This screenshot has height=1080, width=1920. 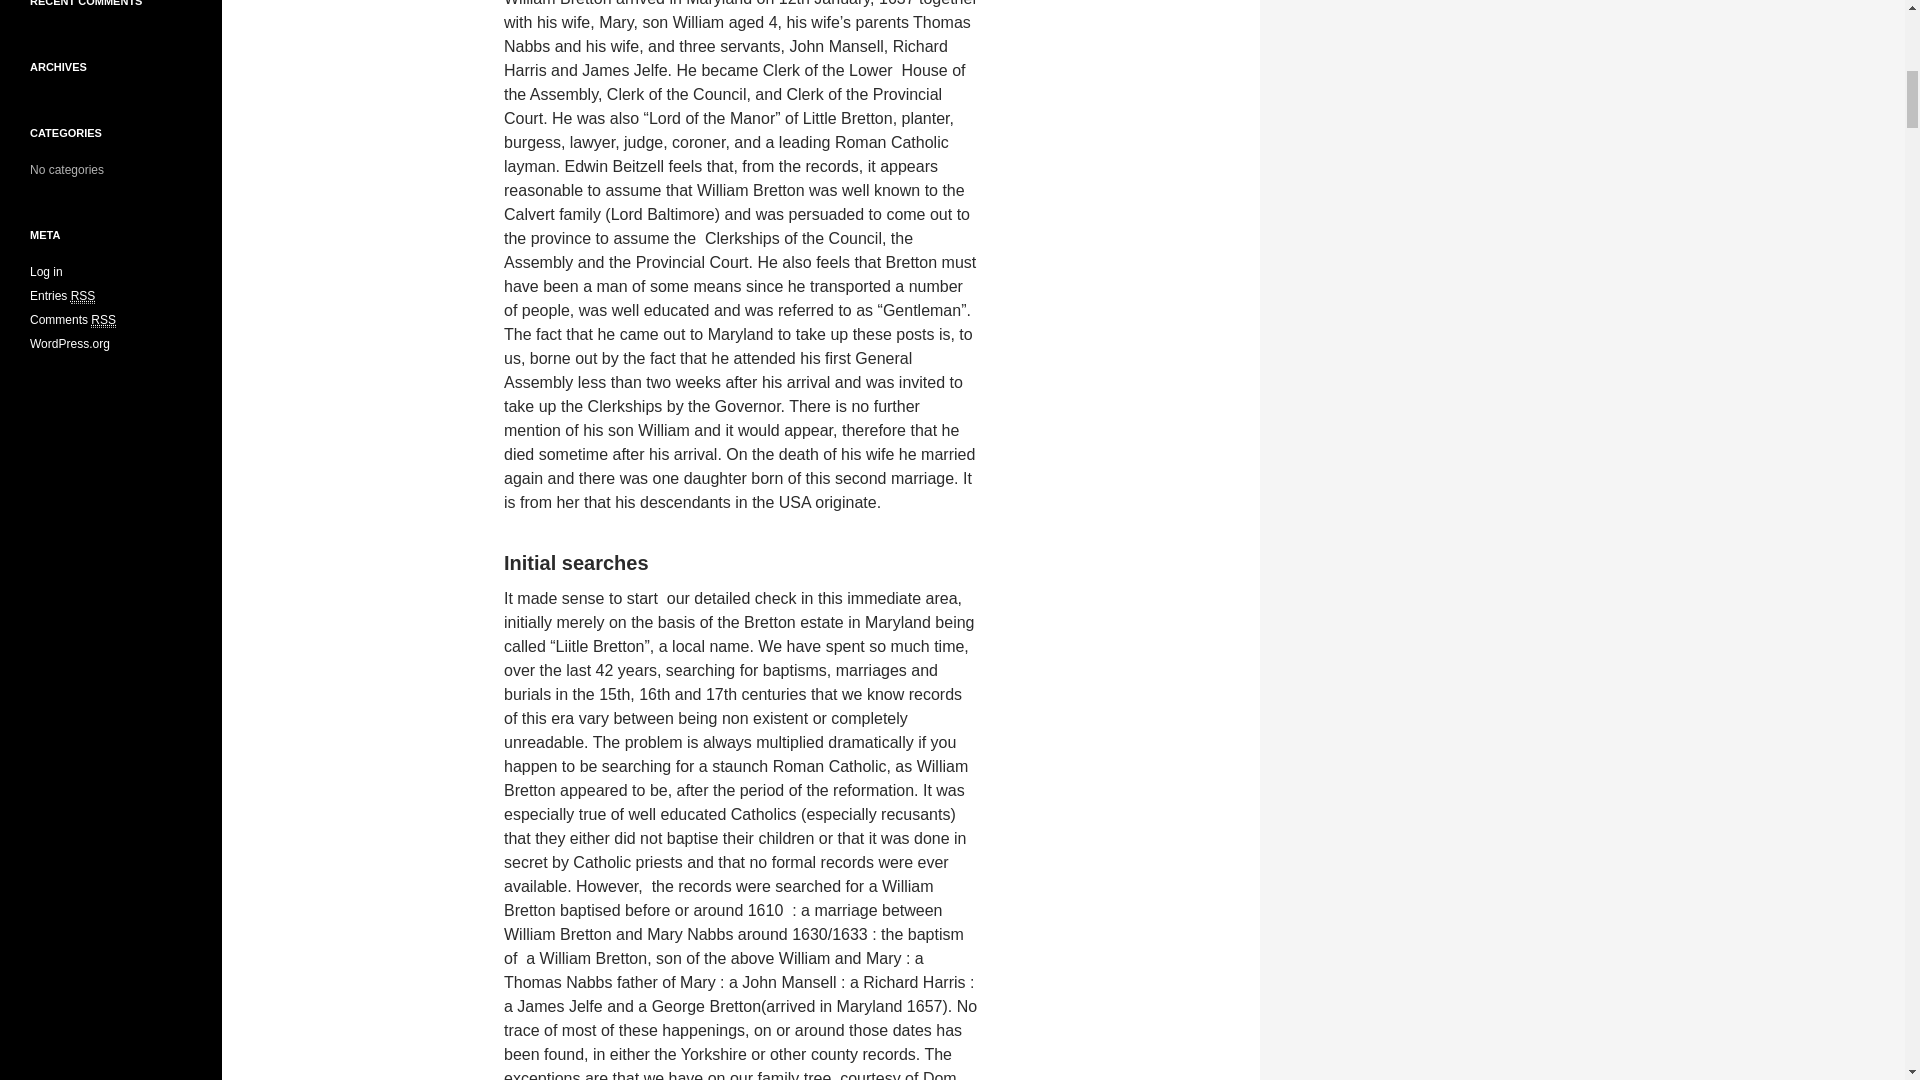 What do you see at coordinates (84, 296) in the screenshot?
I see `Really Simple Syndication` at bounding box center [84, 296].